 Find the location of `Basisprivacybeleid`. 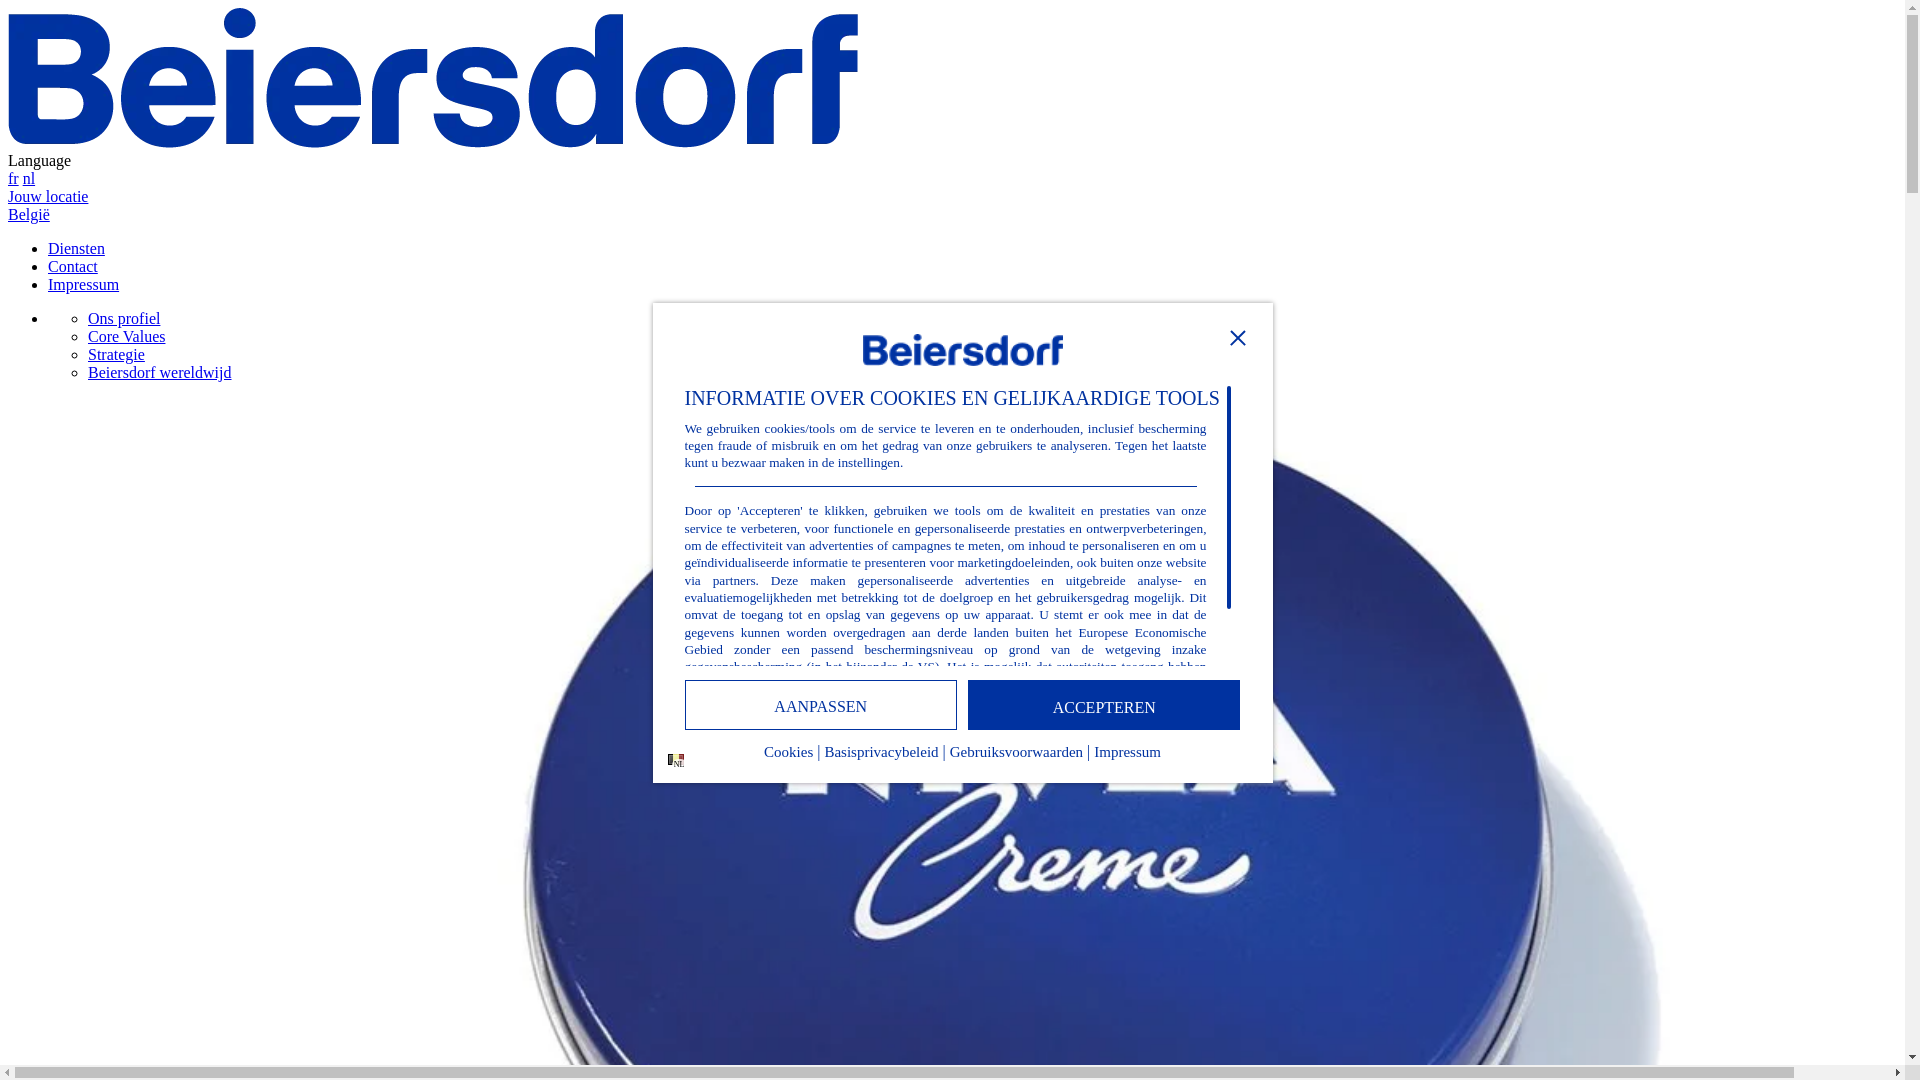

Basisprivacybeleid is located at coordinates (881, 758).